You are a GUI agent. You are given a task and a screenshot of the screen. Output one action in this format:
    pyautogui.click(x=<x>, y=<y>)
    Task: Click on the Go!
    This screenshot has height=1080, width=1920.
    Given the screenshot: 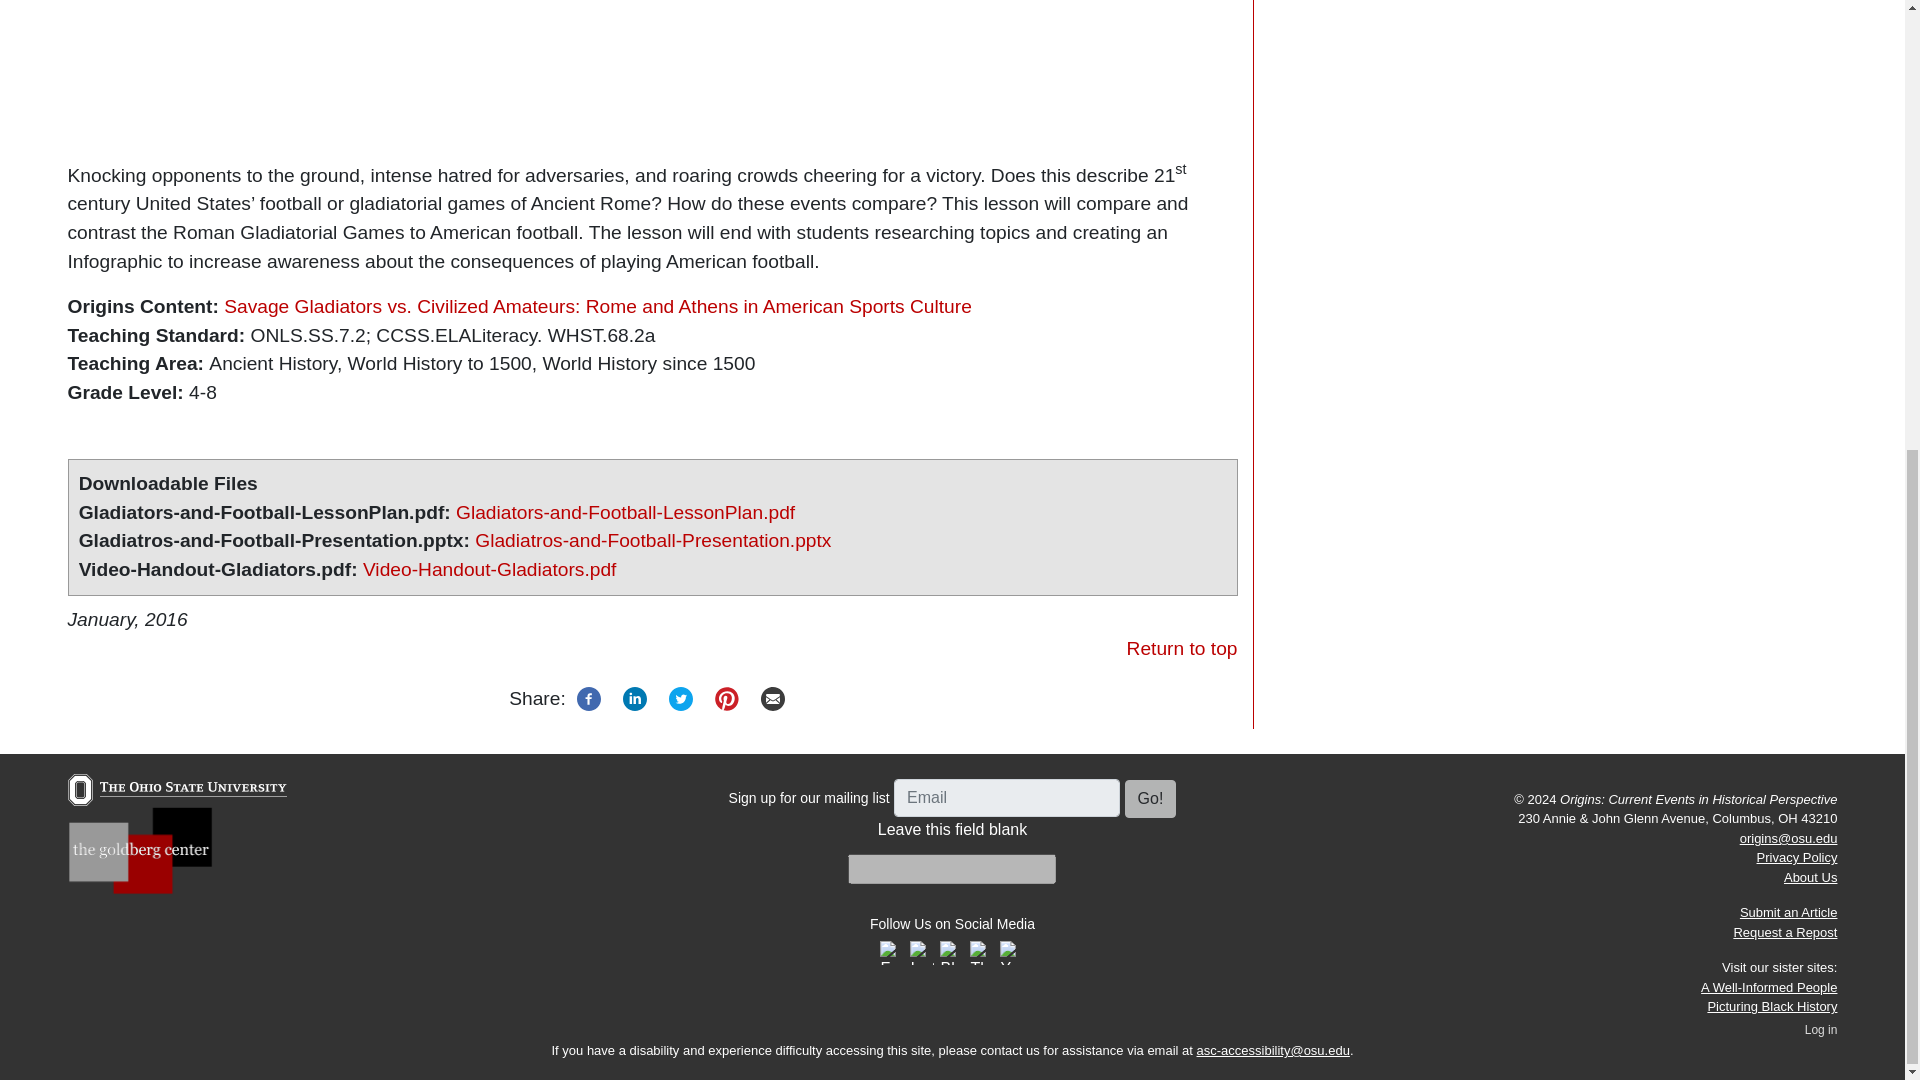 What is the action you would take?
    pyautogui.click(x=1150, y=798)
    